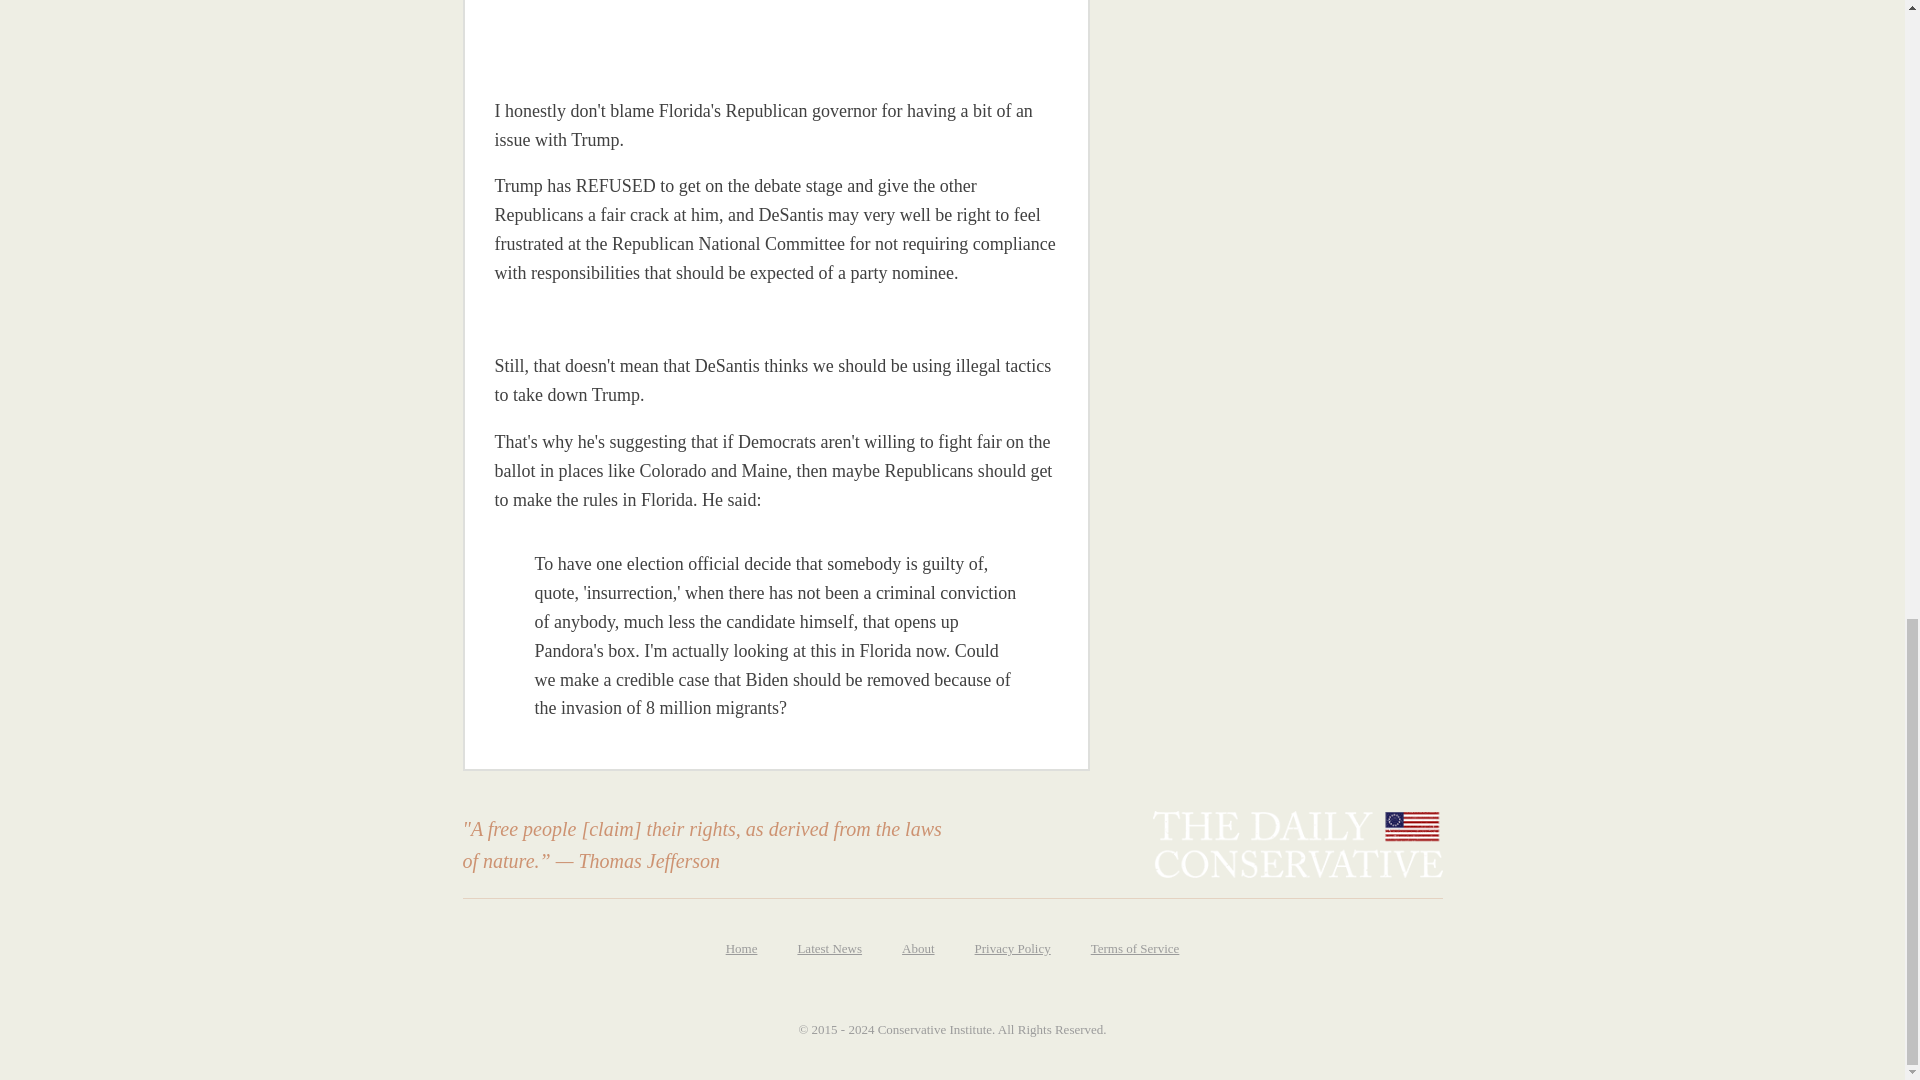  I want to click on Home, so click(742, 949).